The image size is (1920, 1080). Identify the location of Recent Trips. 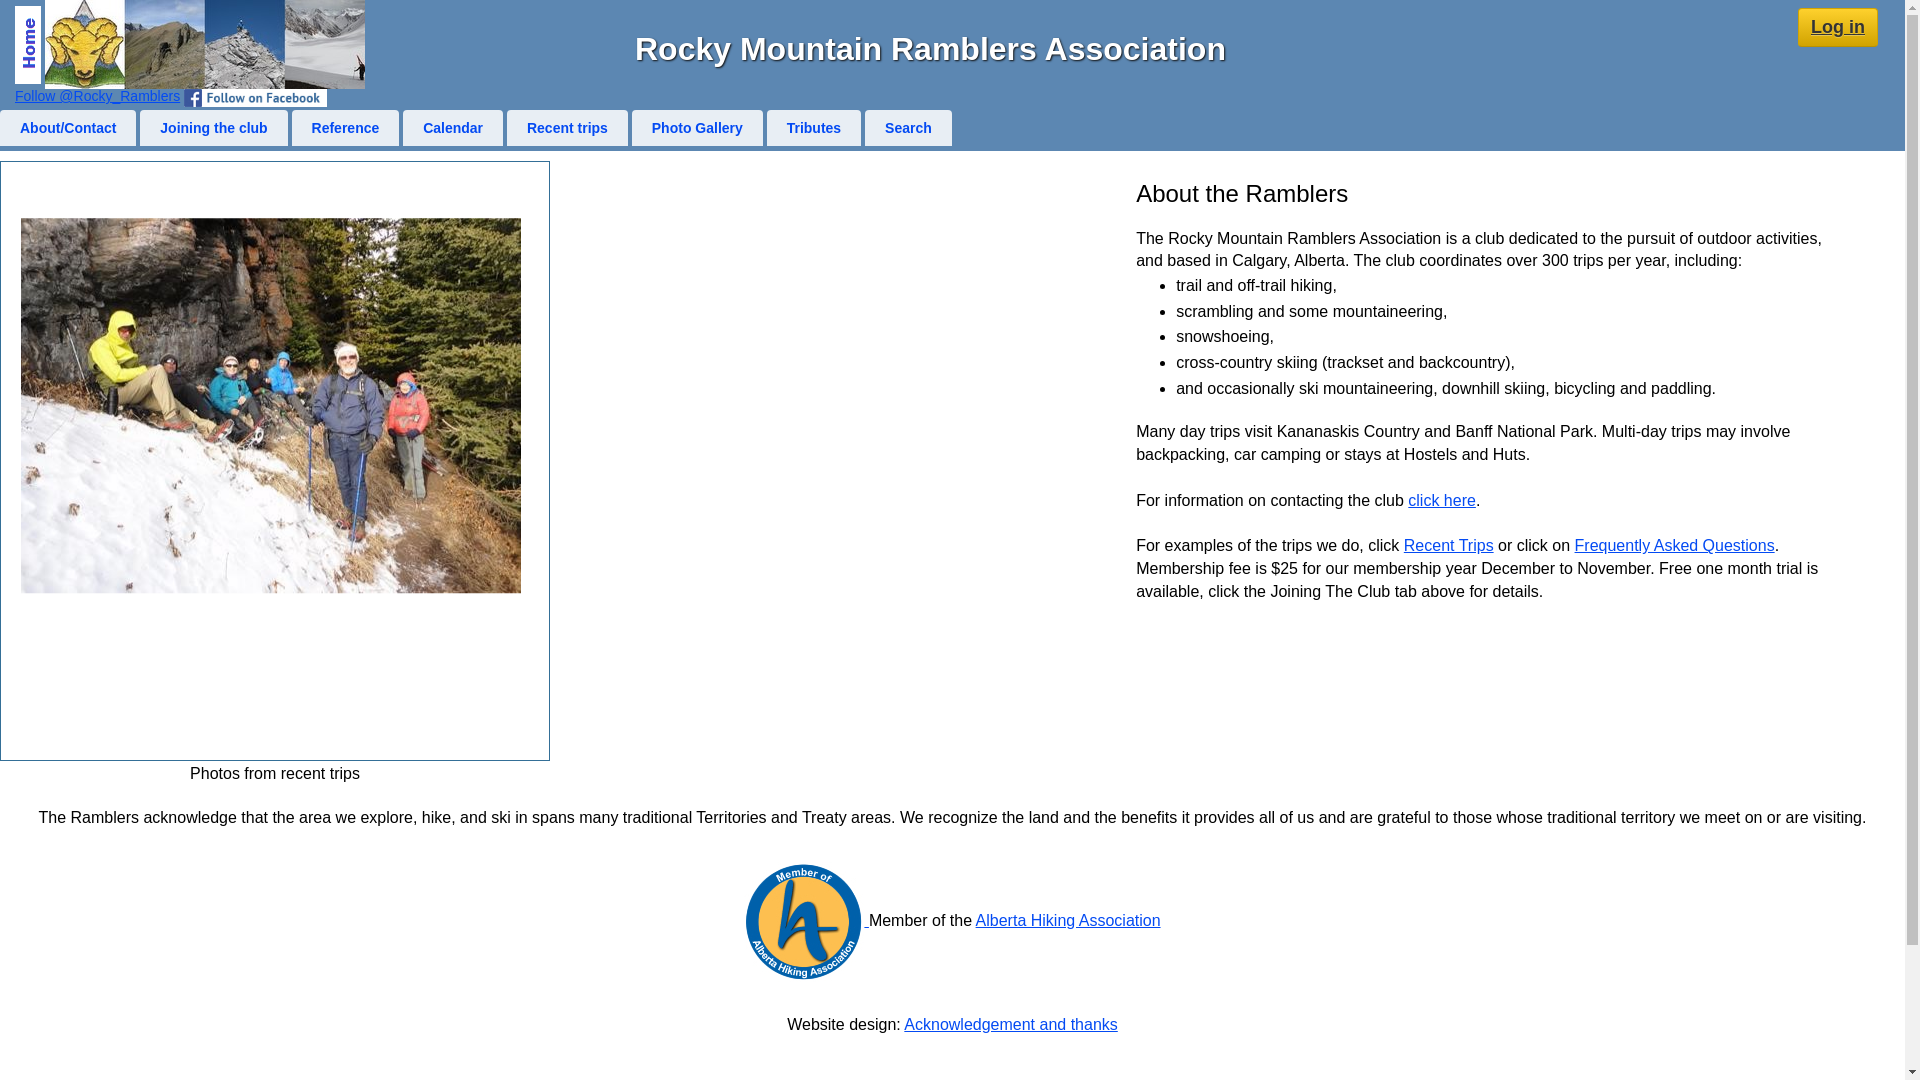
(1449, 546).